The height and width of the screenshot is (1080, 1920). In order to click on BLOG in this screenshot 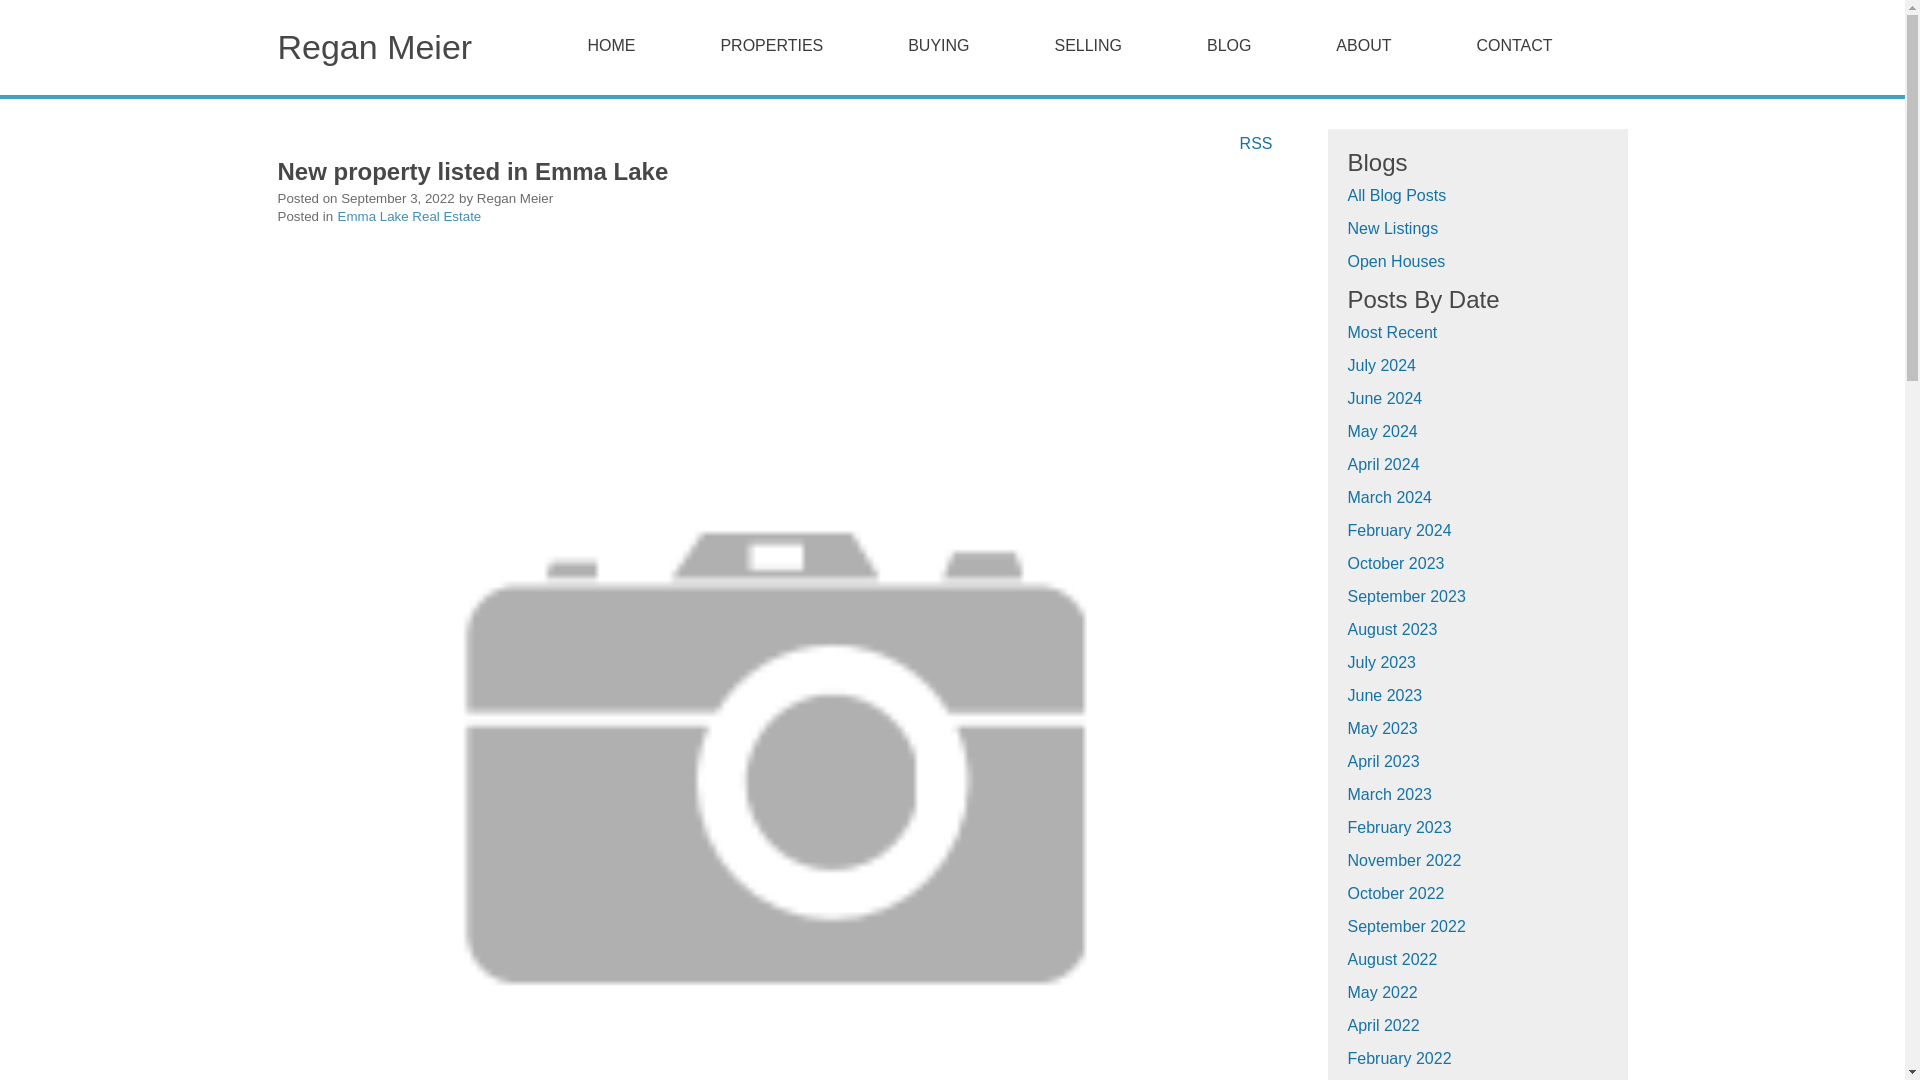, I will do `click(1261, 46)`.